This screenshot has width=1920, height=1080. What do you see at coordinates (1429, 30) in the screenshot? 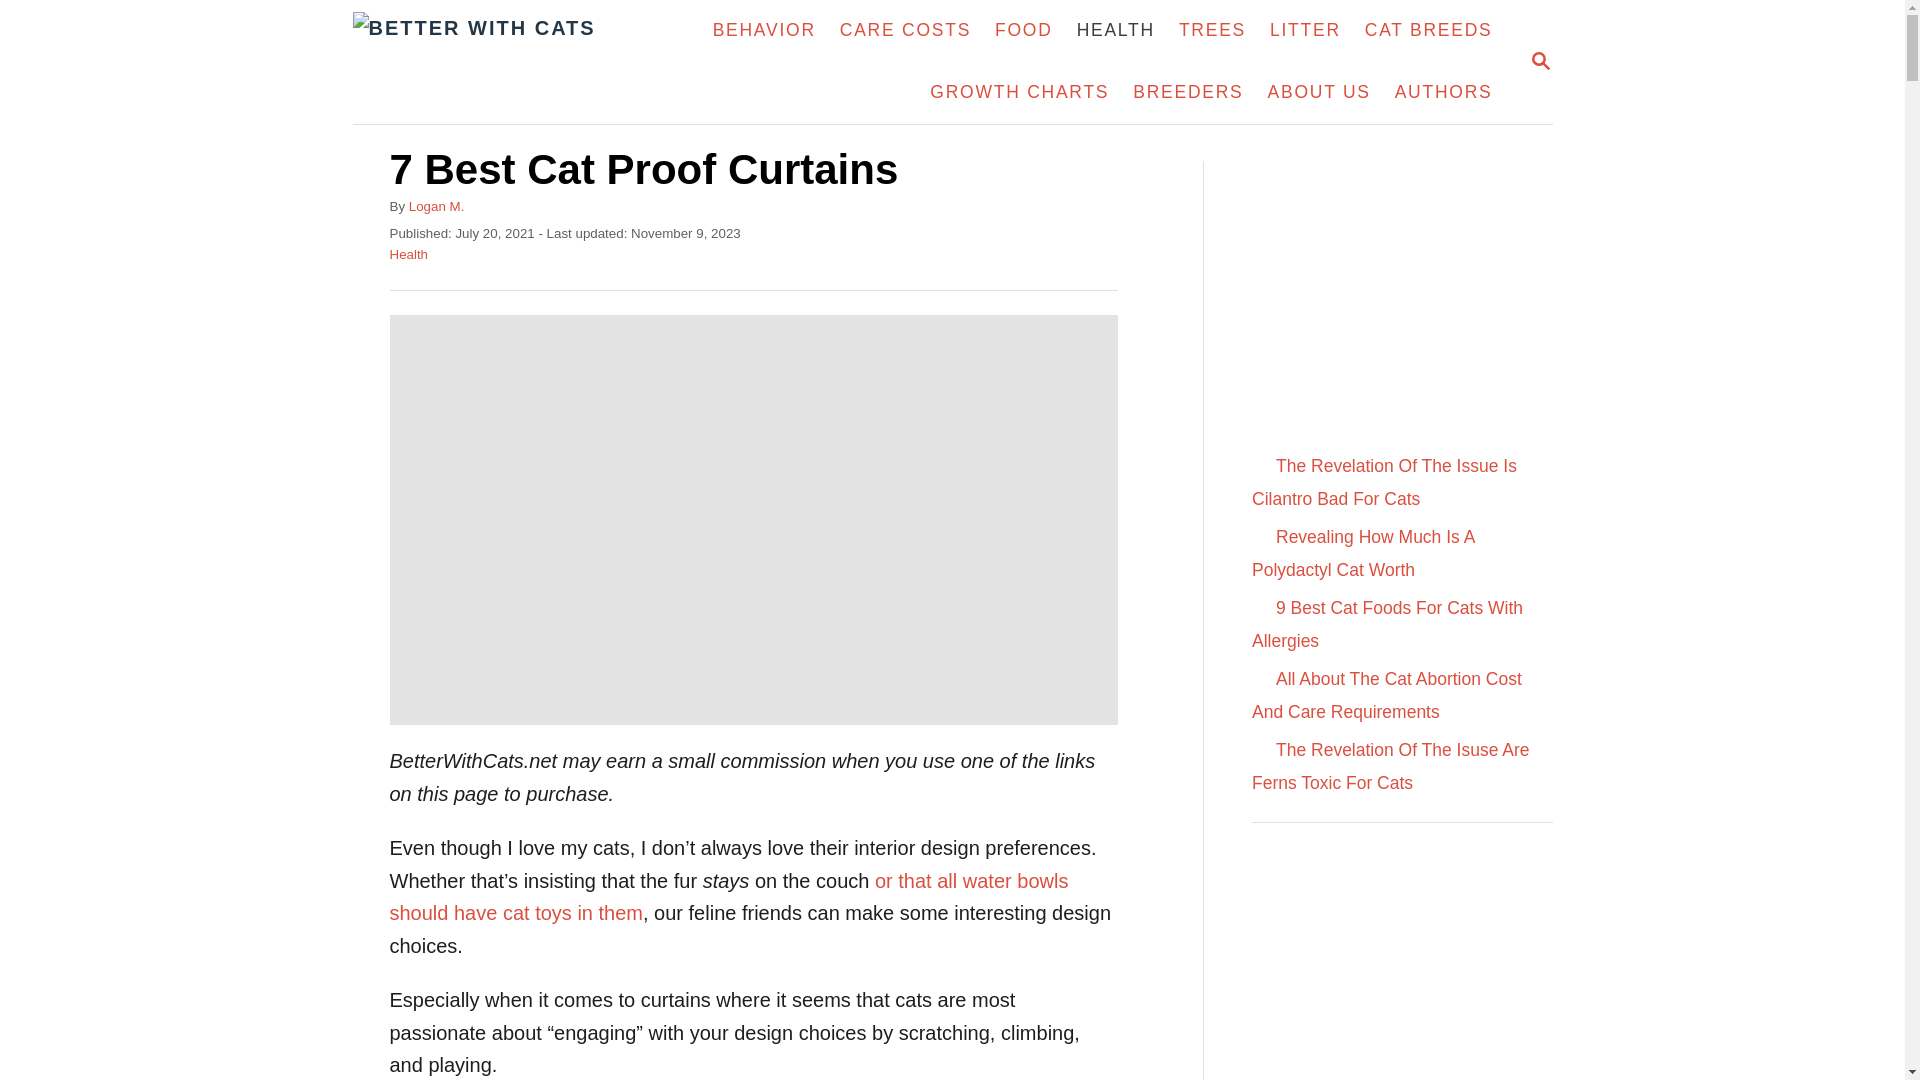
I see `CAT BREEDS` at bounding box center [1429, 30].